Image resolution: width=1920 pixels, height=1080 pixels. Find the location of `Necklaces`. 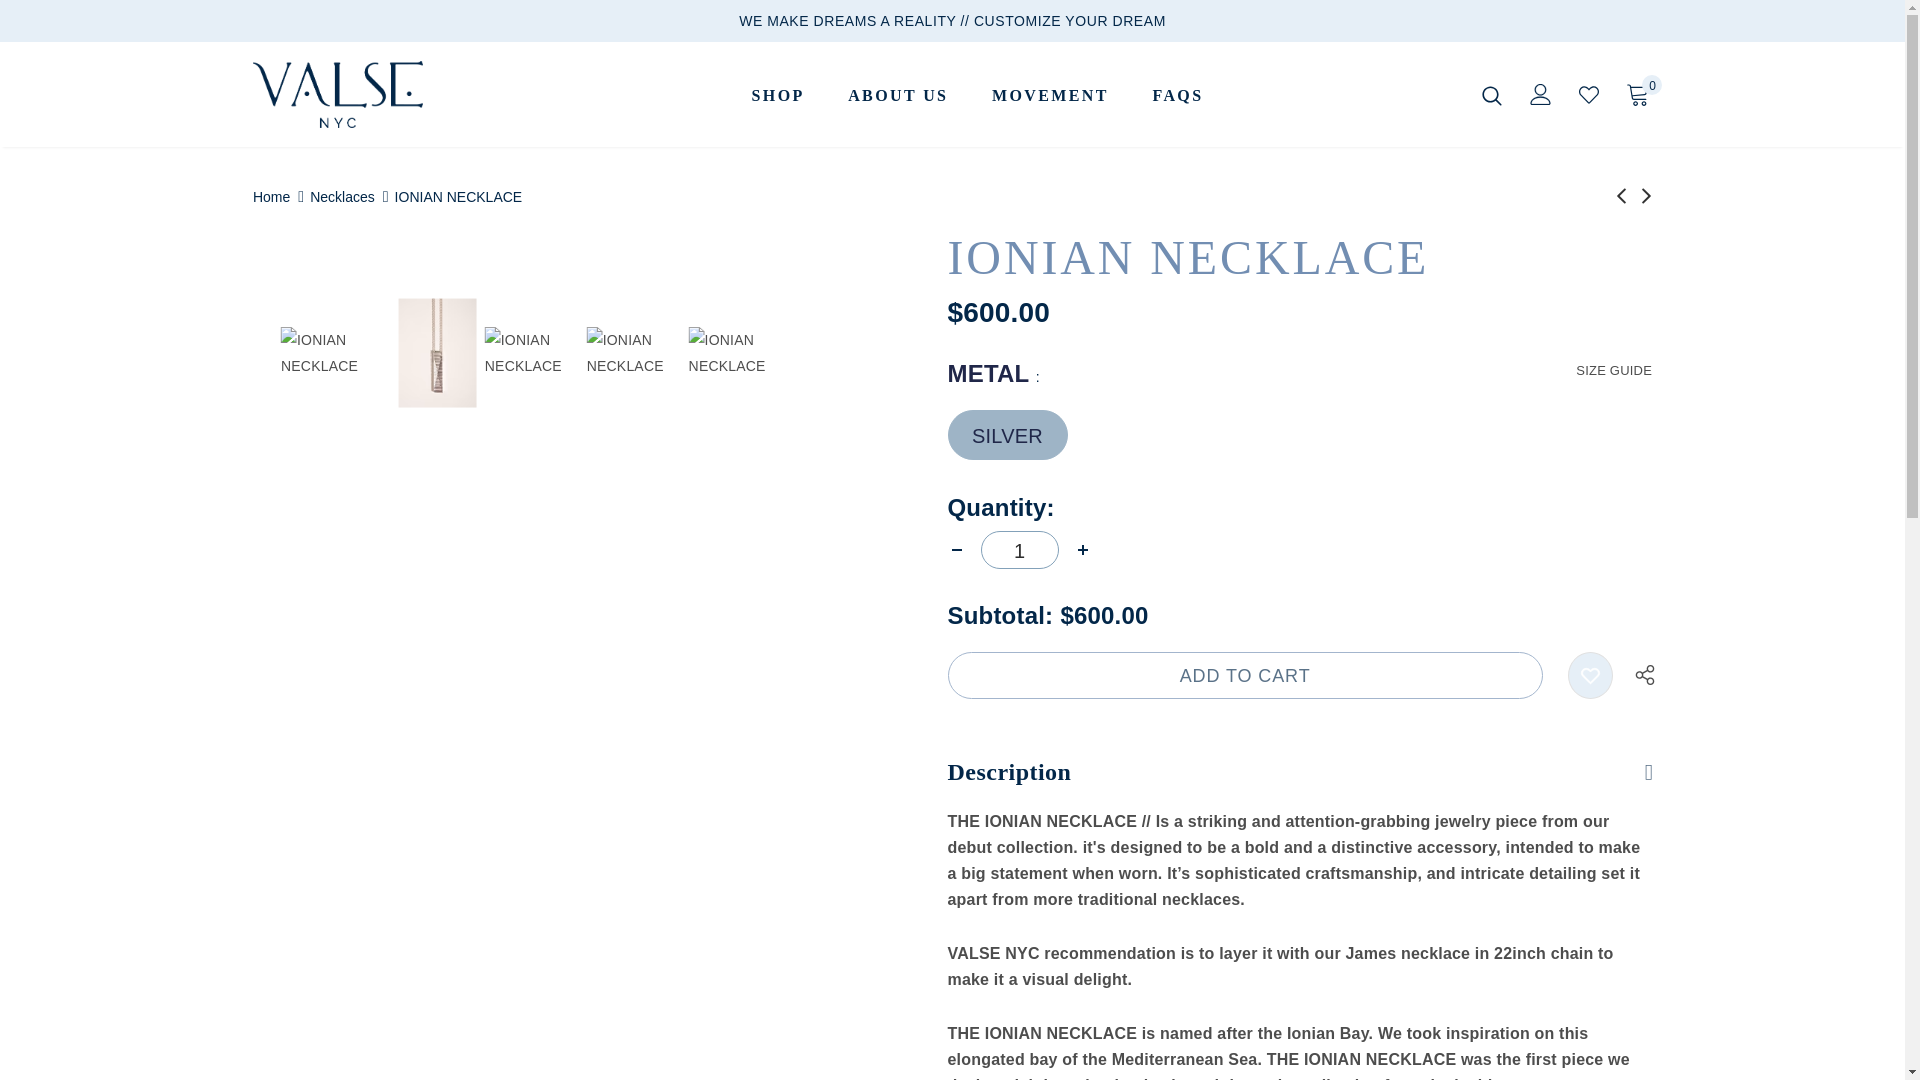

Necklaces is located at coordinates (342, 197).